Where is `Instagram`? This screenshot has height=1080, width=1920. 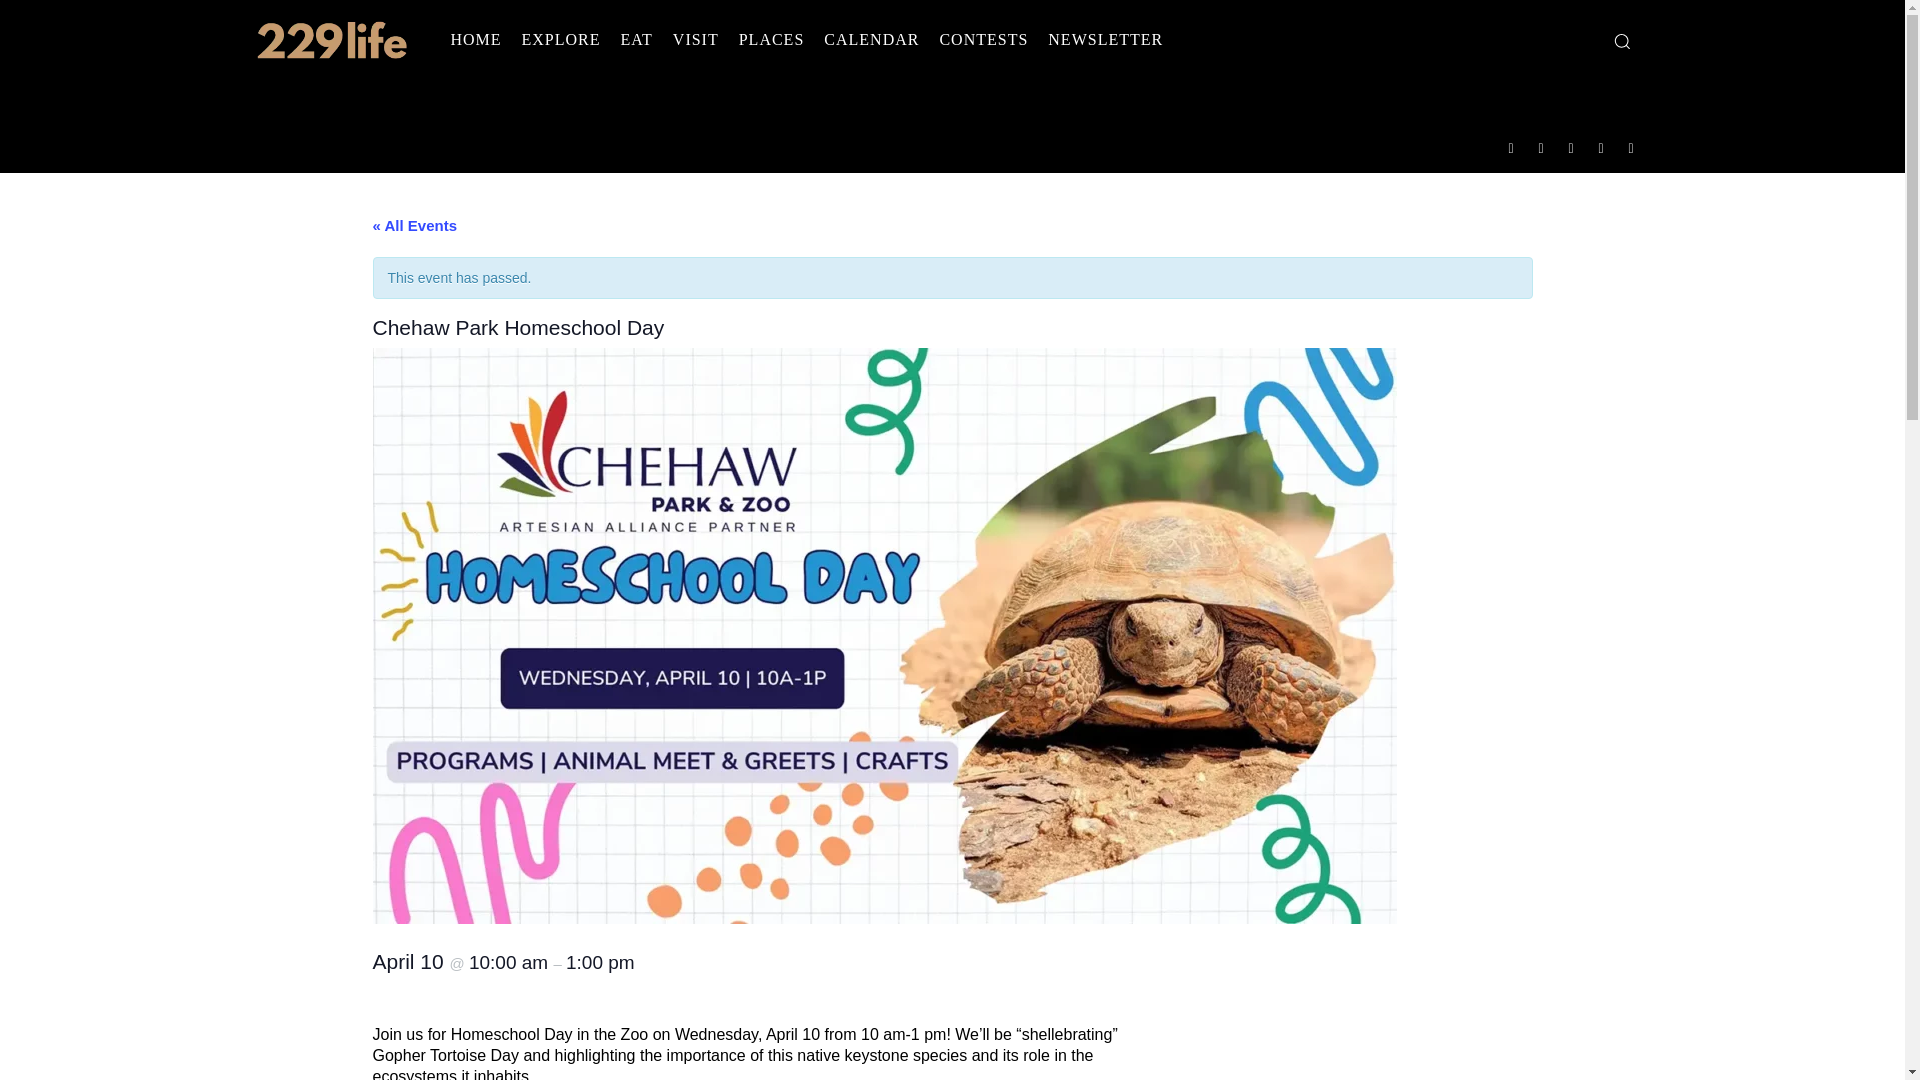 Instagram is located at coordinates (1542, 147).